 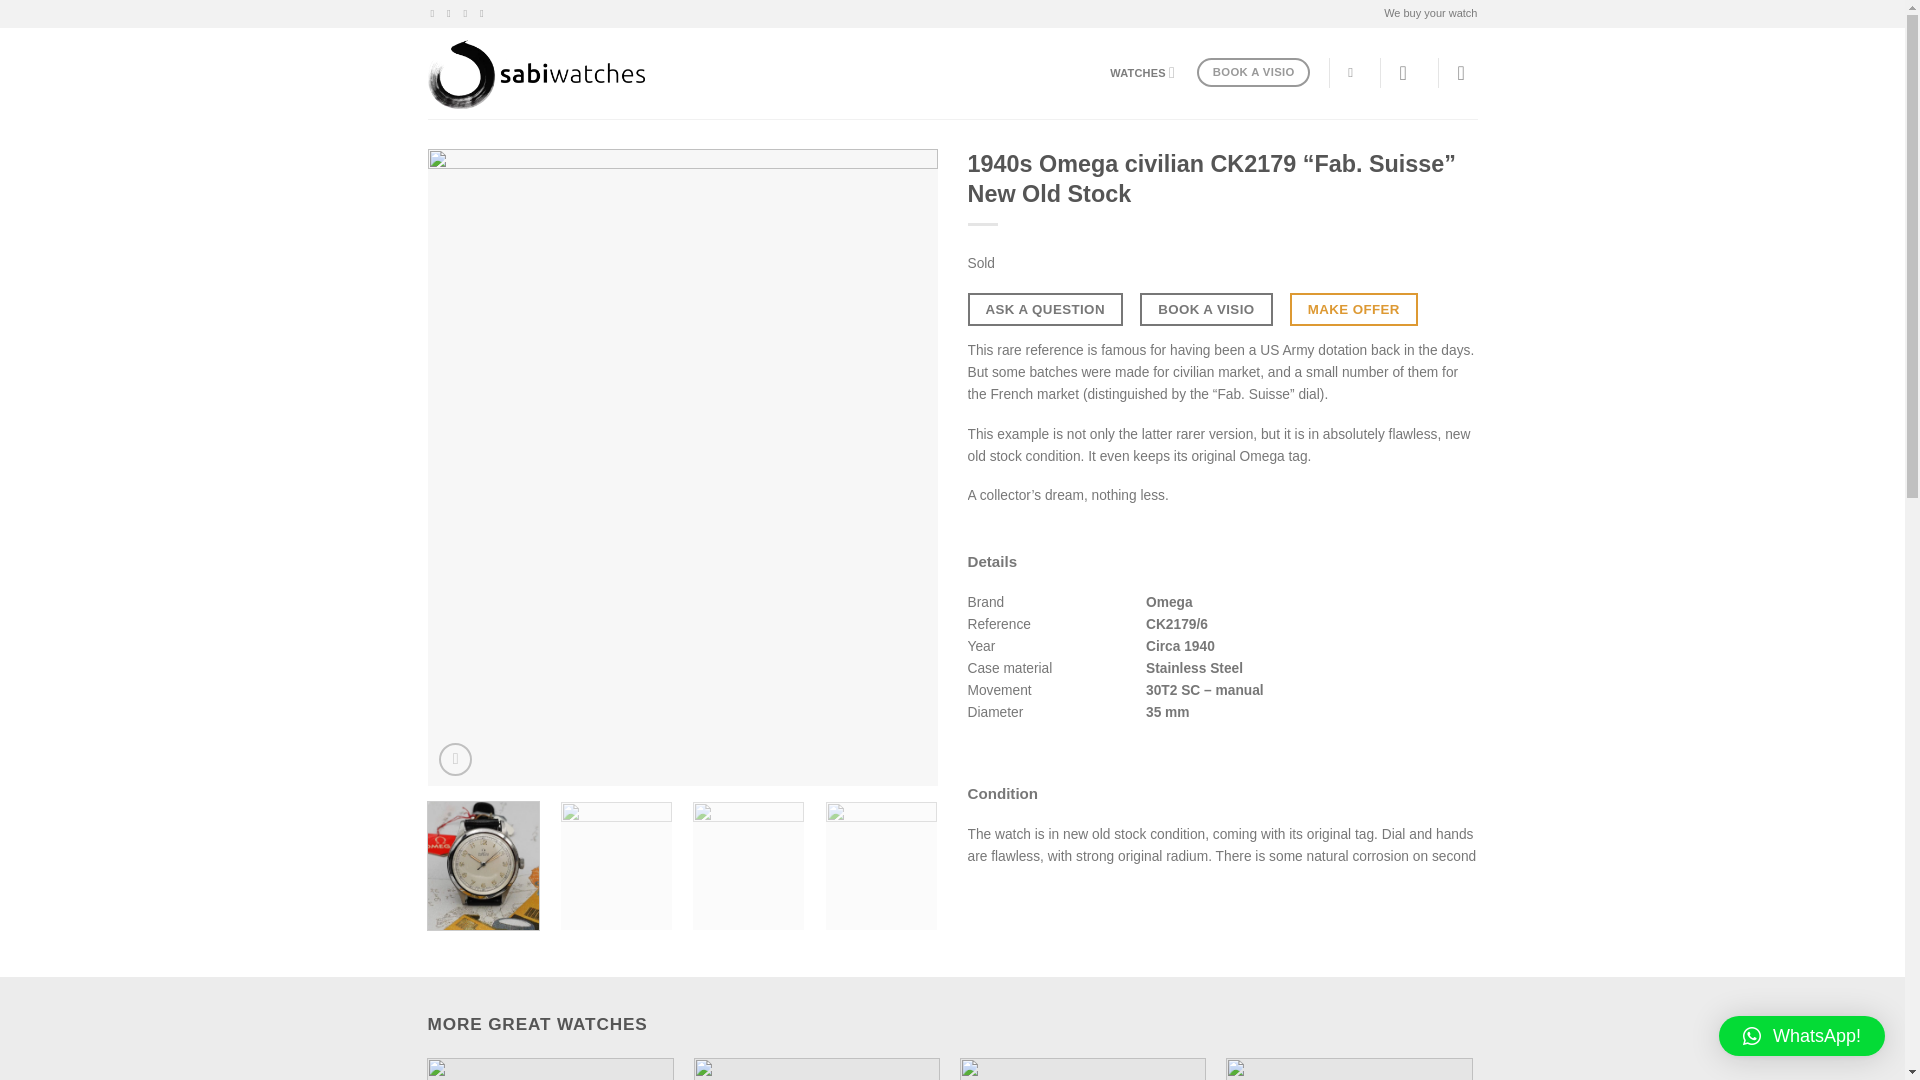 I want to click on We buy your watch, so click(x=1430, y=14).